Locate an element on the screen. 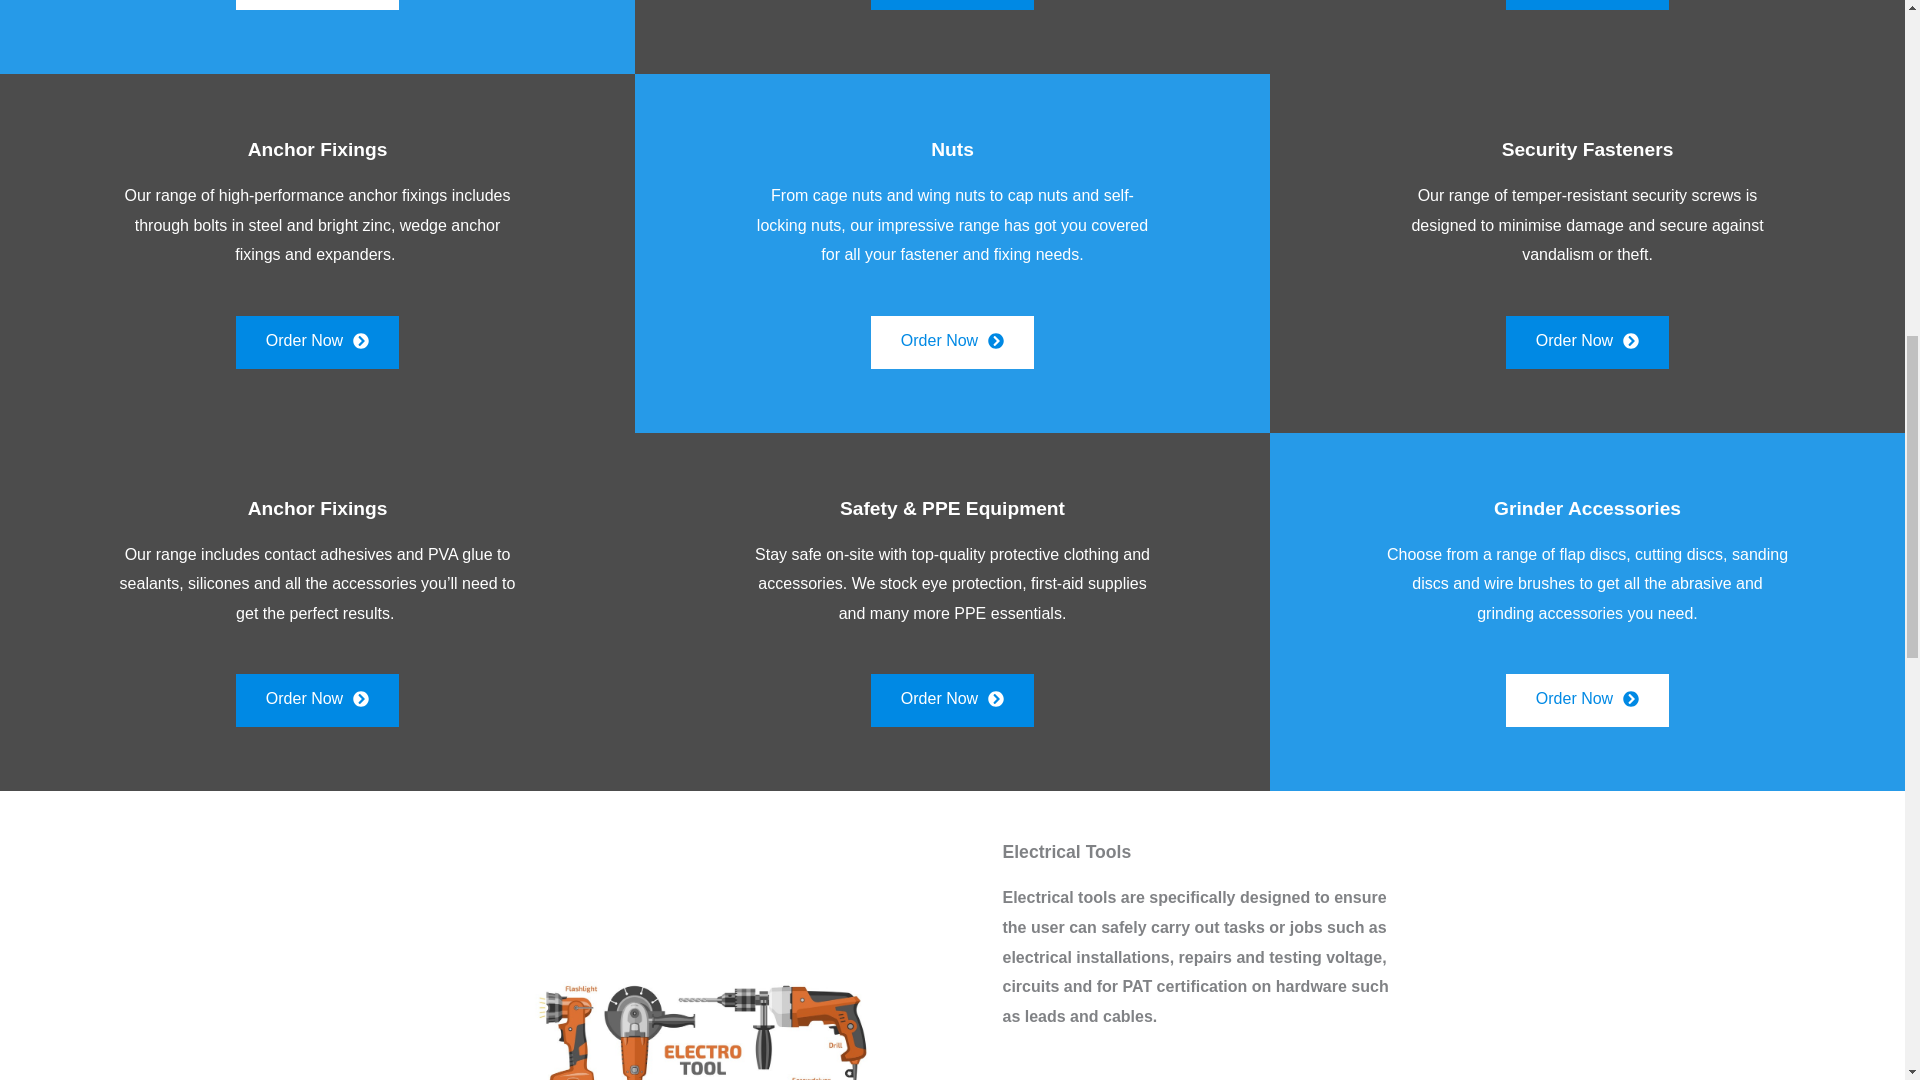 The height and width of the screenshot is (1080, 1920). Order Now is located at coordinates (1586, 4).